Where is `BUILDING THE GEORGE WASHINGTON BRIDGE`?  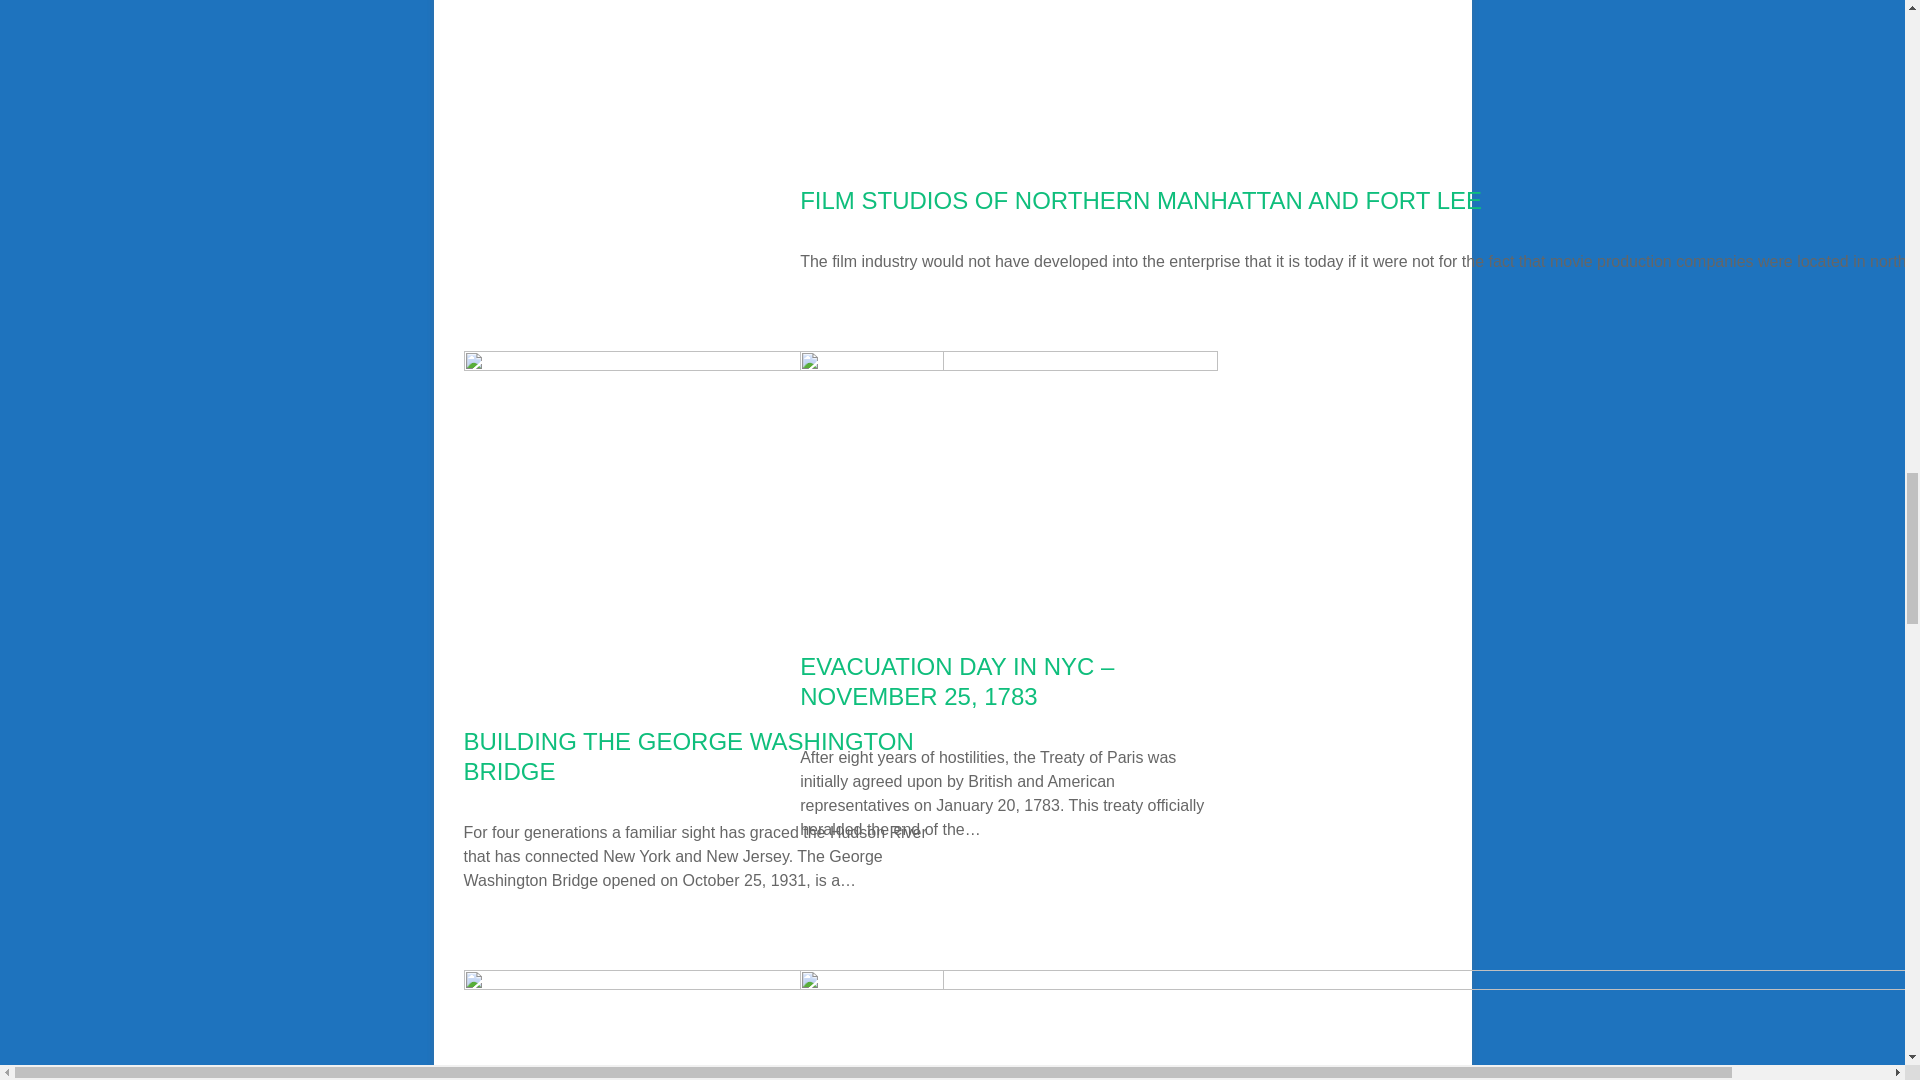
BUILDING THE GEORGE WASHINGTON BRIDGE is located at coordinates (688, 756).